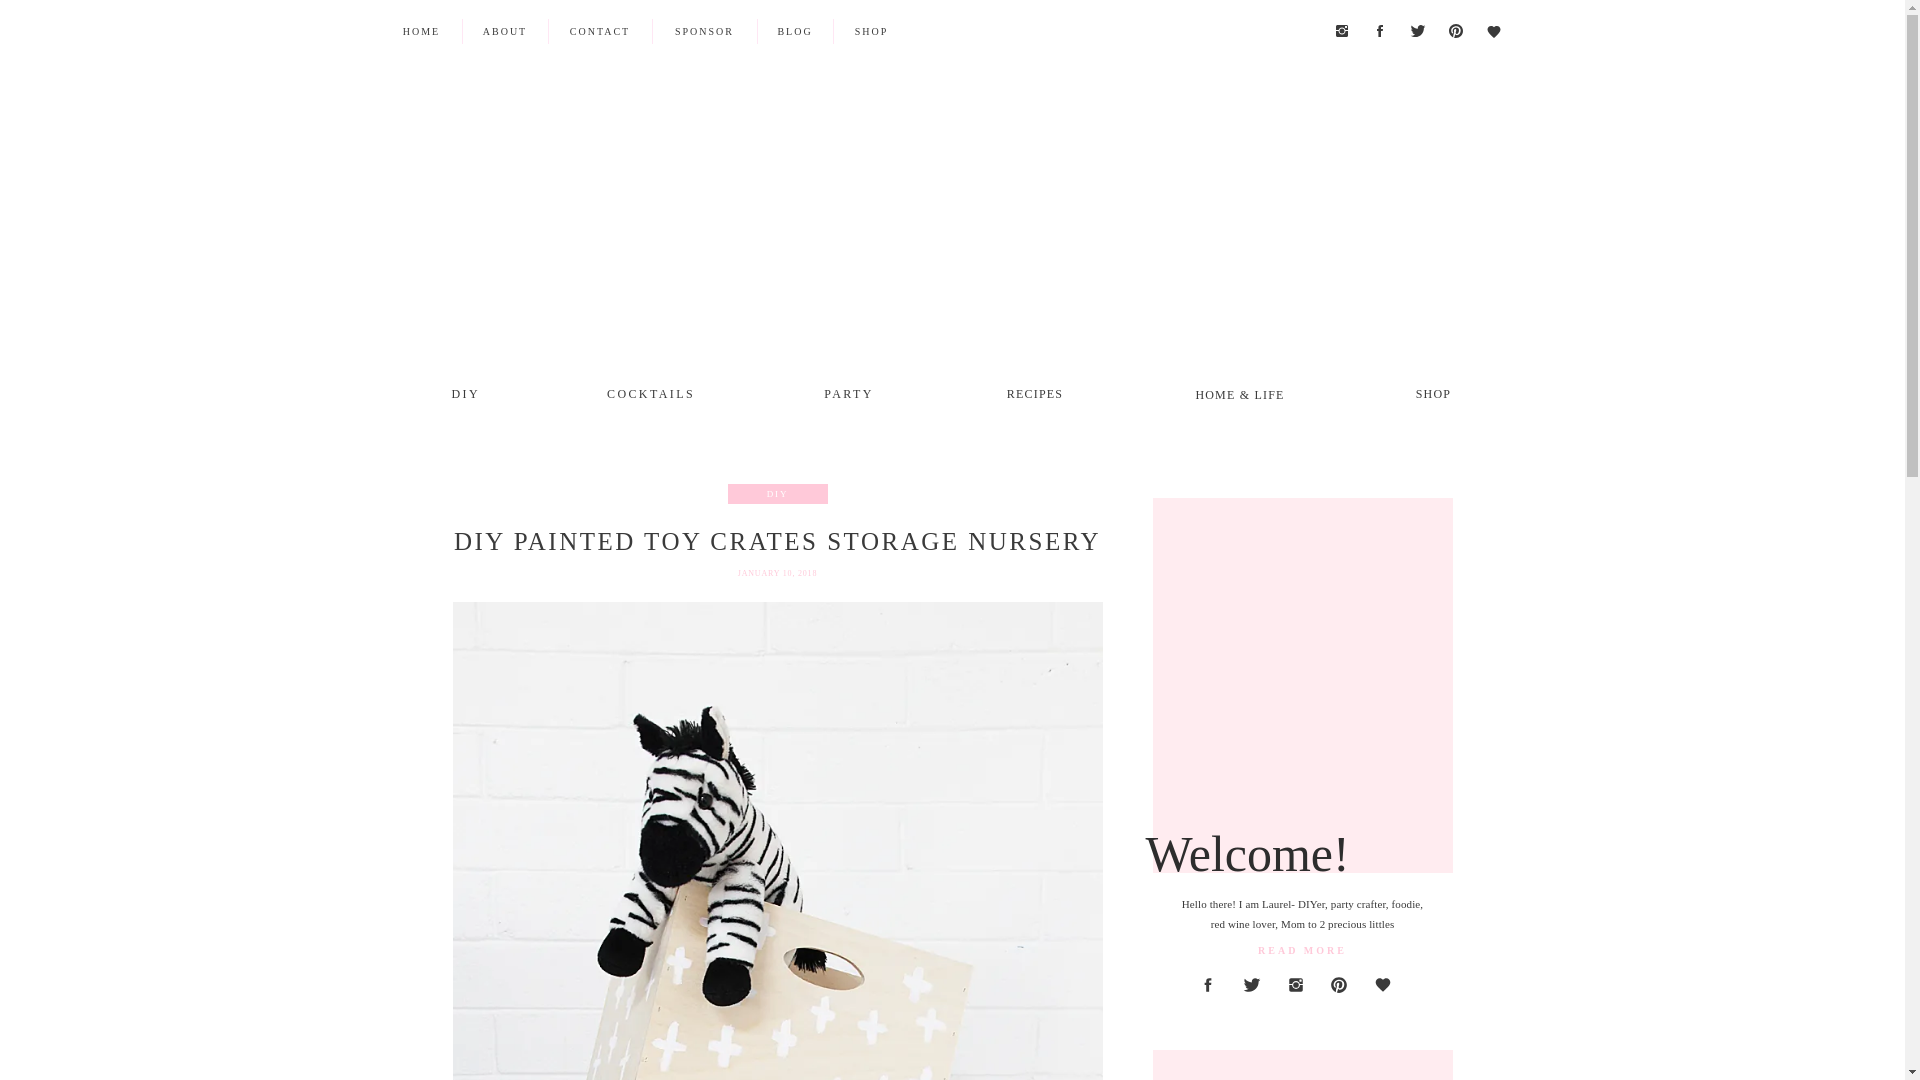  What do you see at coordinates (872, 31) in the screenshot?
I see `SHOP` at bounding box center [872, 31].